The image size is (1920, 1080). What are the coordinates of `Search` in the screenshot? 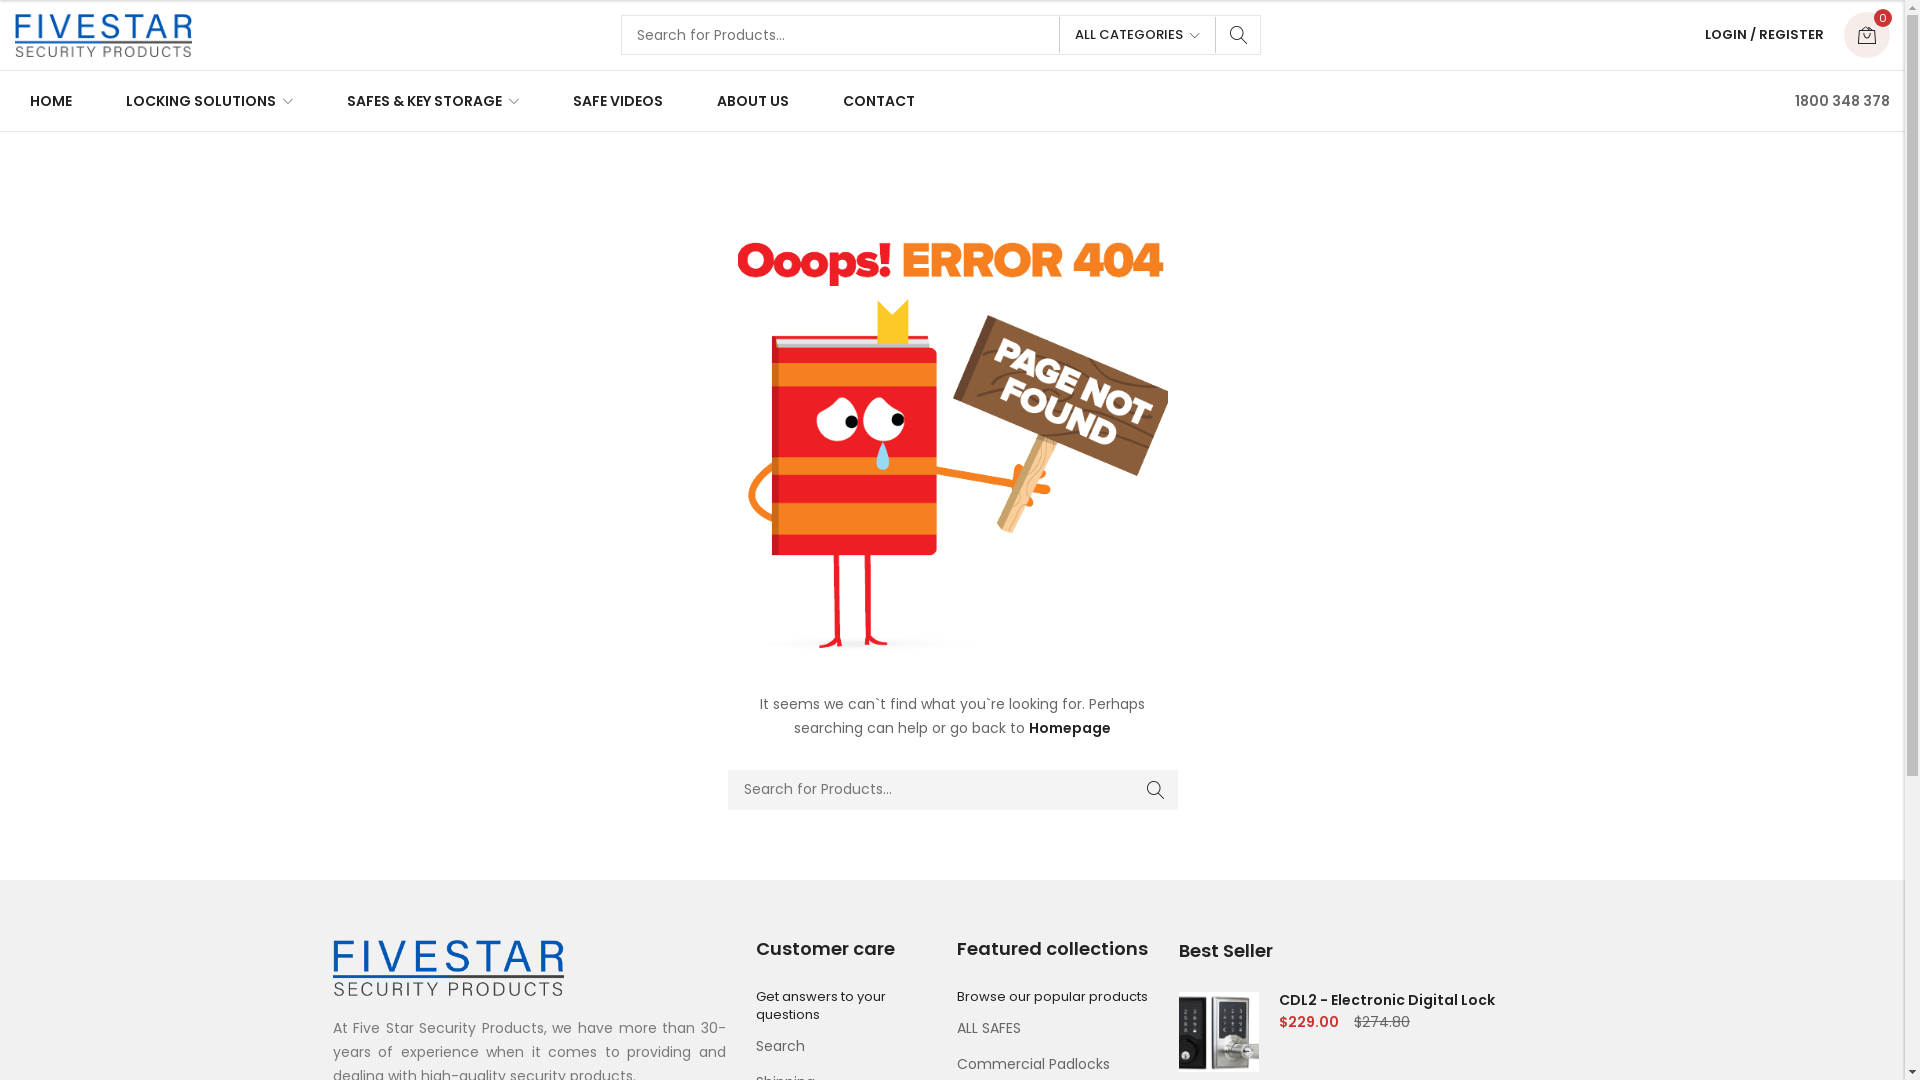 It's located at (1239, 35).